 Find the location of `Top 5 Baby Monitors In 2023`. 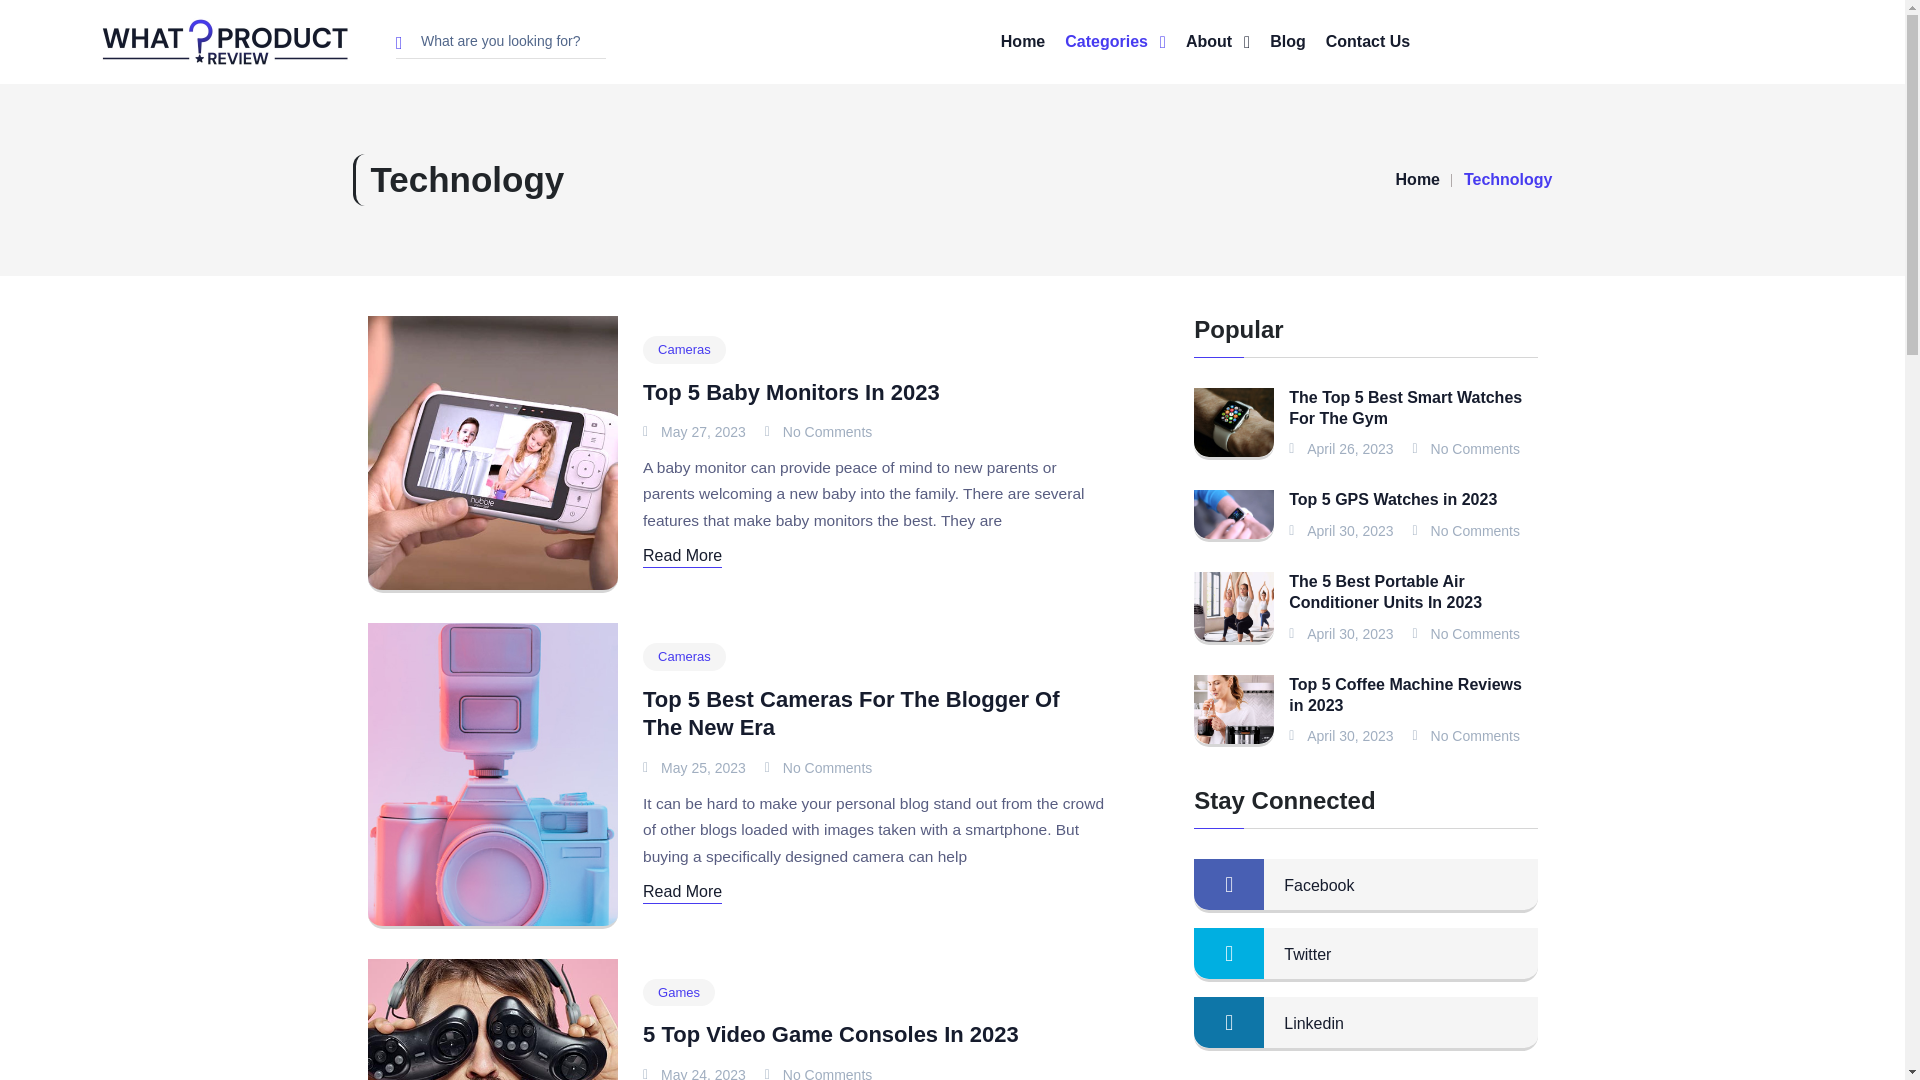

Top 5 Baby Monitors In 2023 is located at coordinates (792, 392).